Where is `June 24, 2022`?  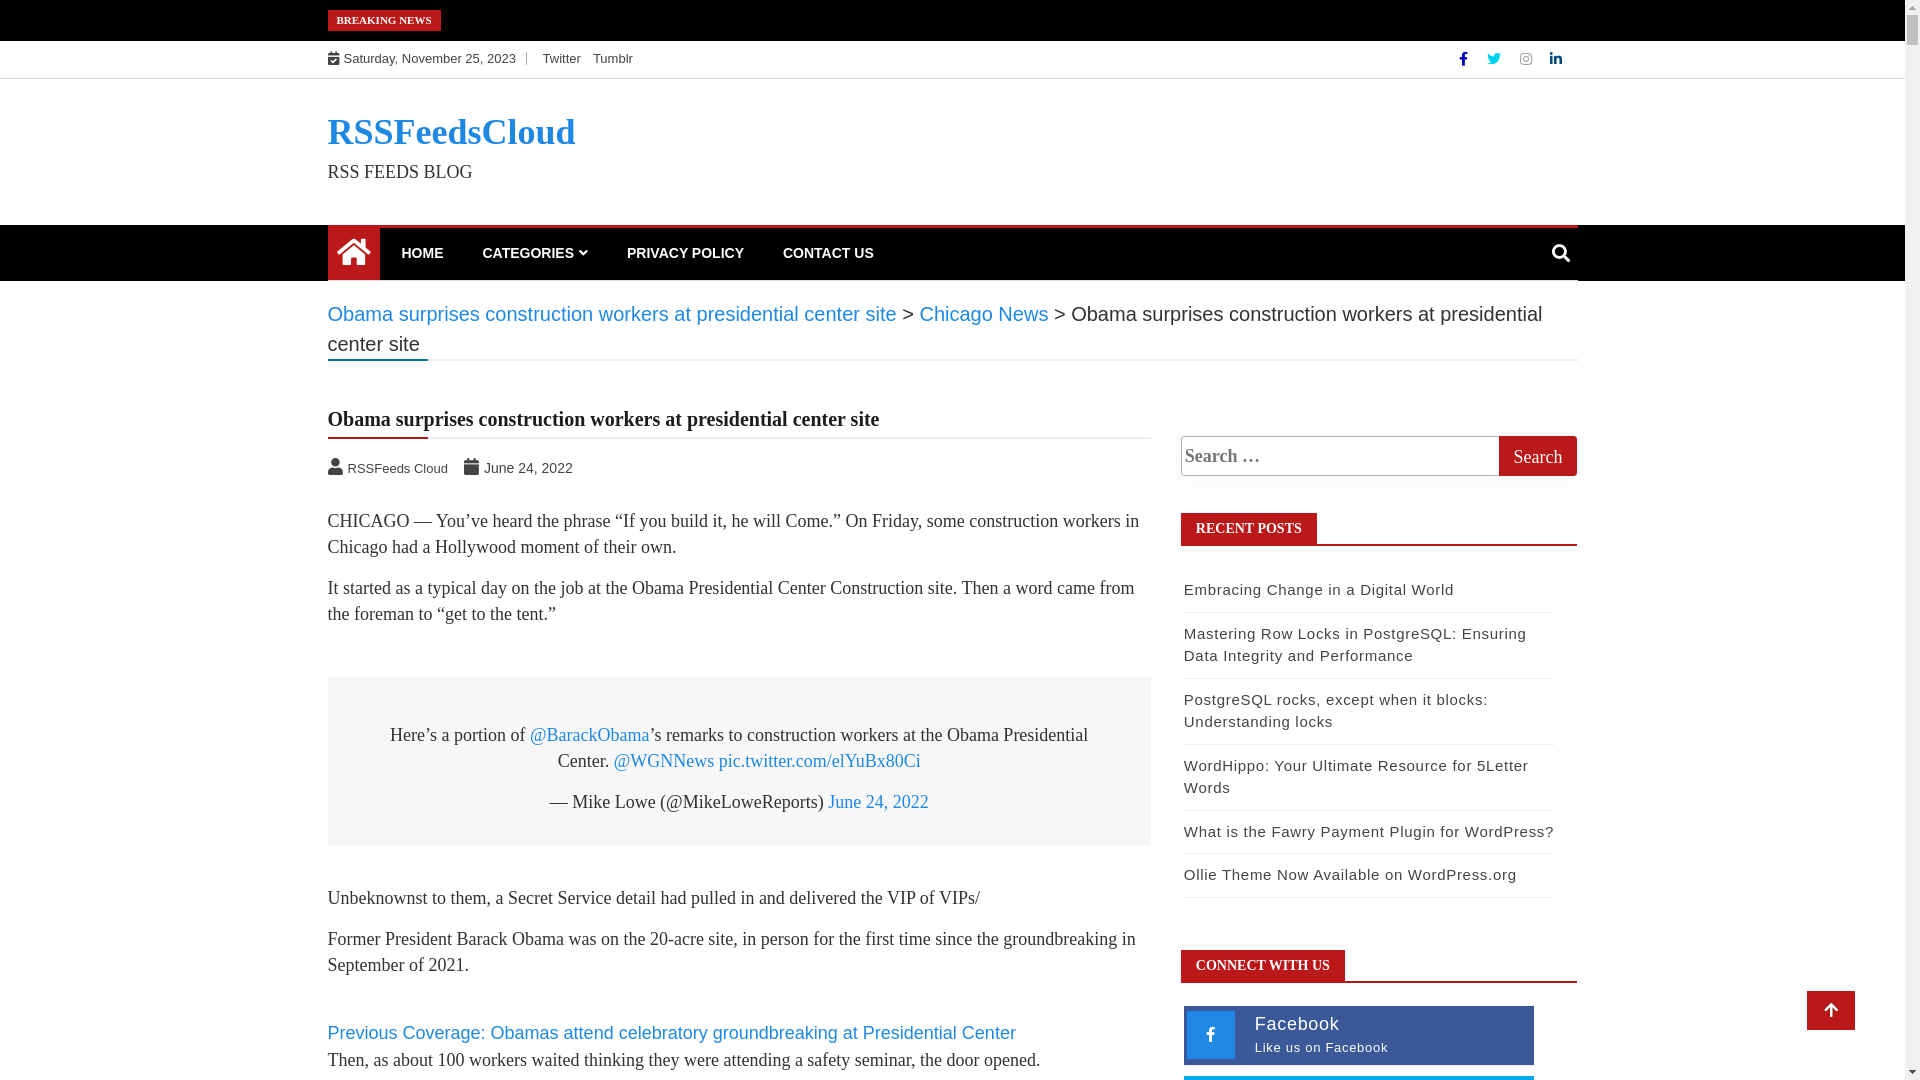 June 24, 2022 is located at coordinates (878, 802).